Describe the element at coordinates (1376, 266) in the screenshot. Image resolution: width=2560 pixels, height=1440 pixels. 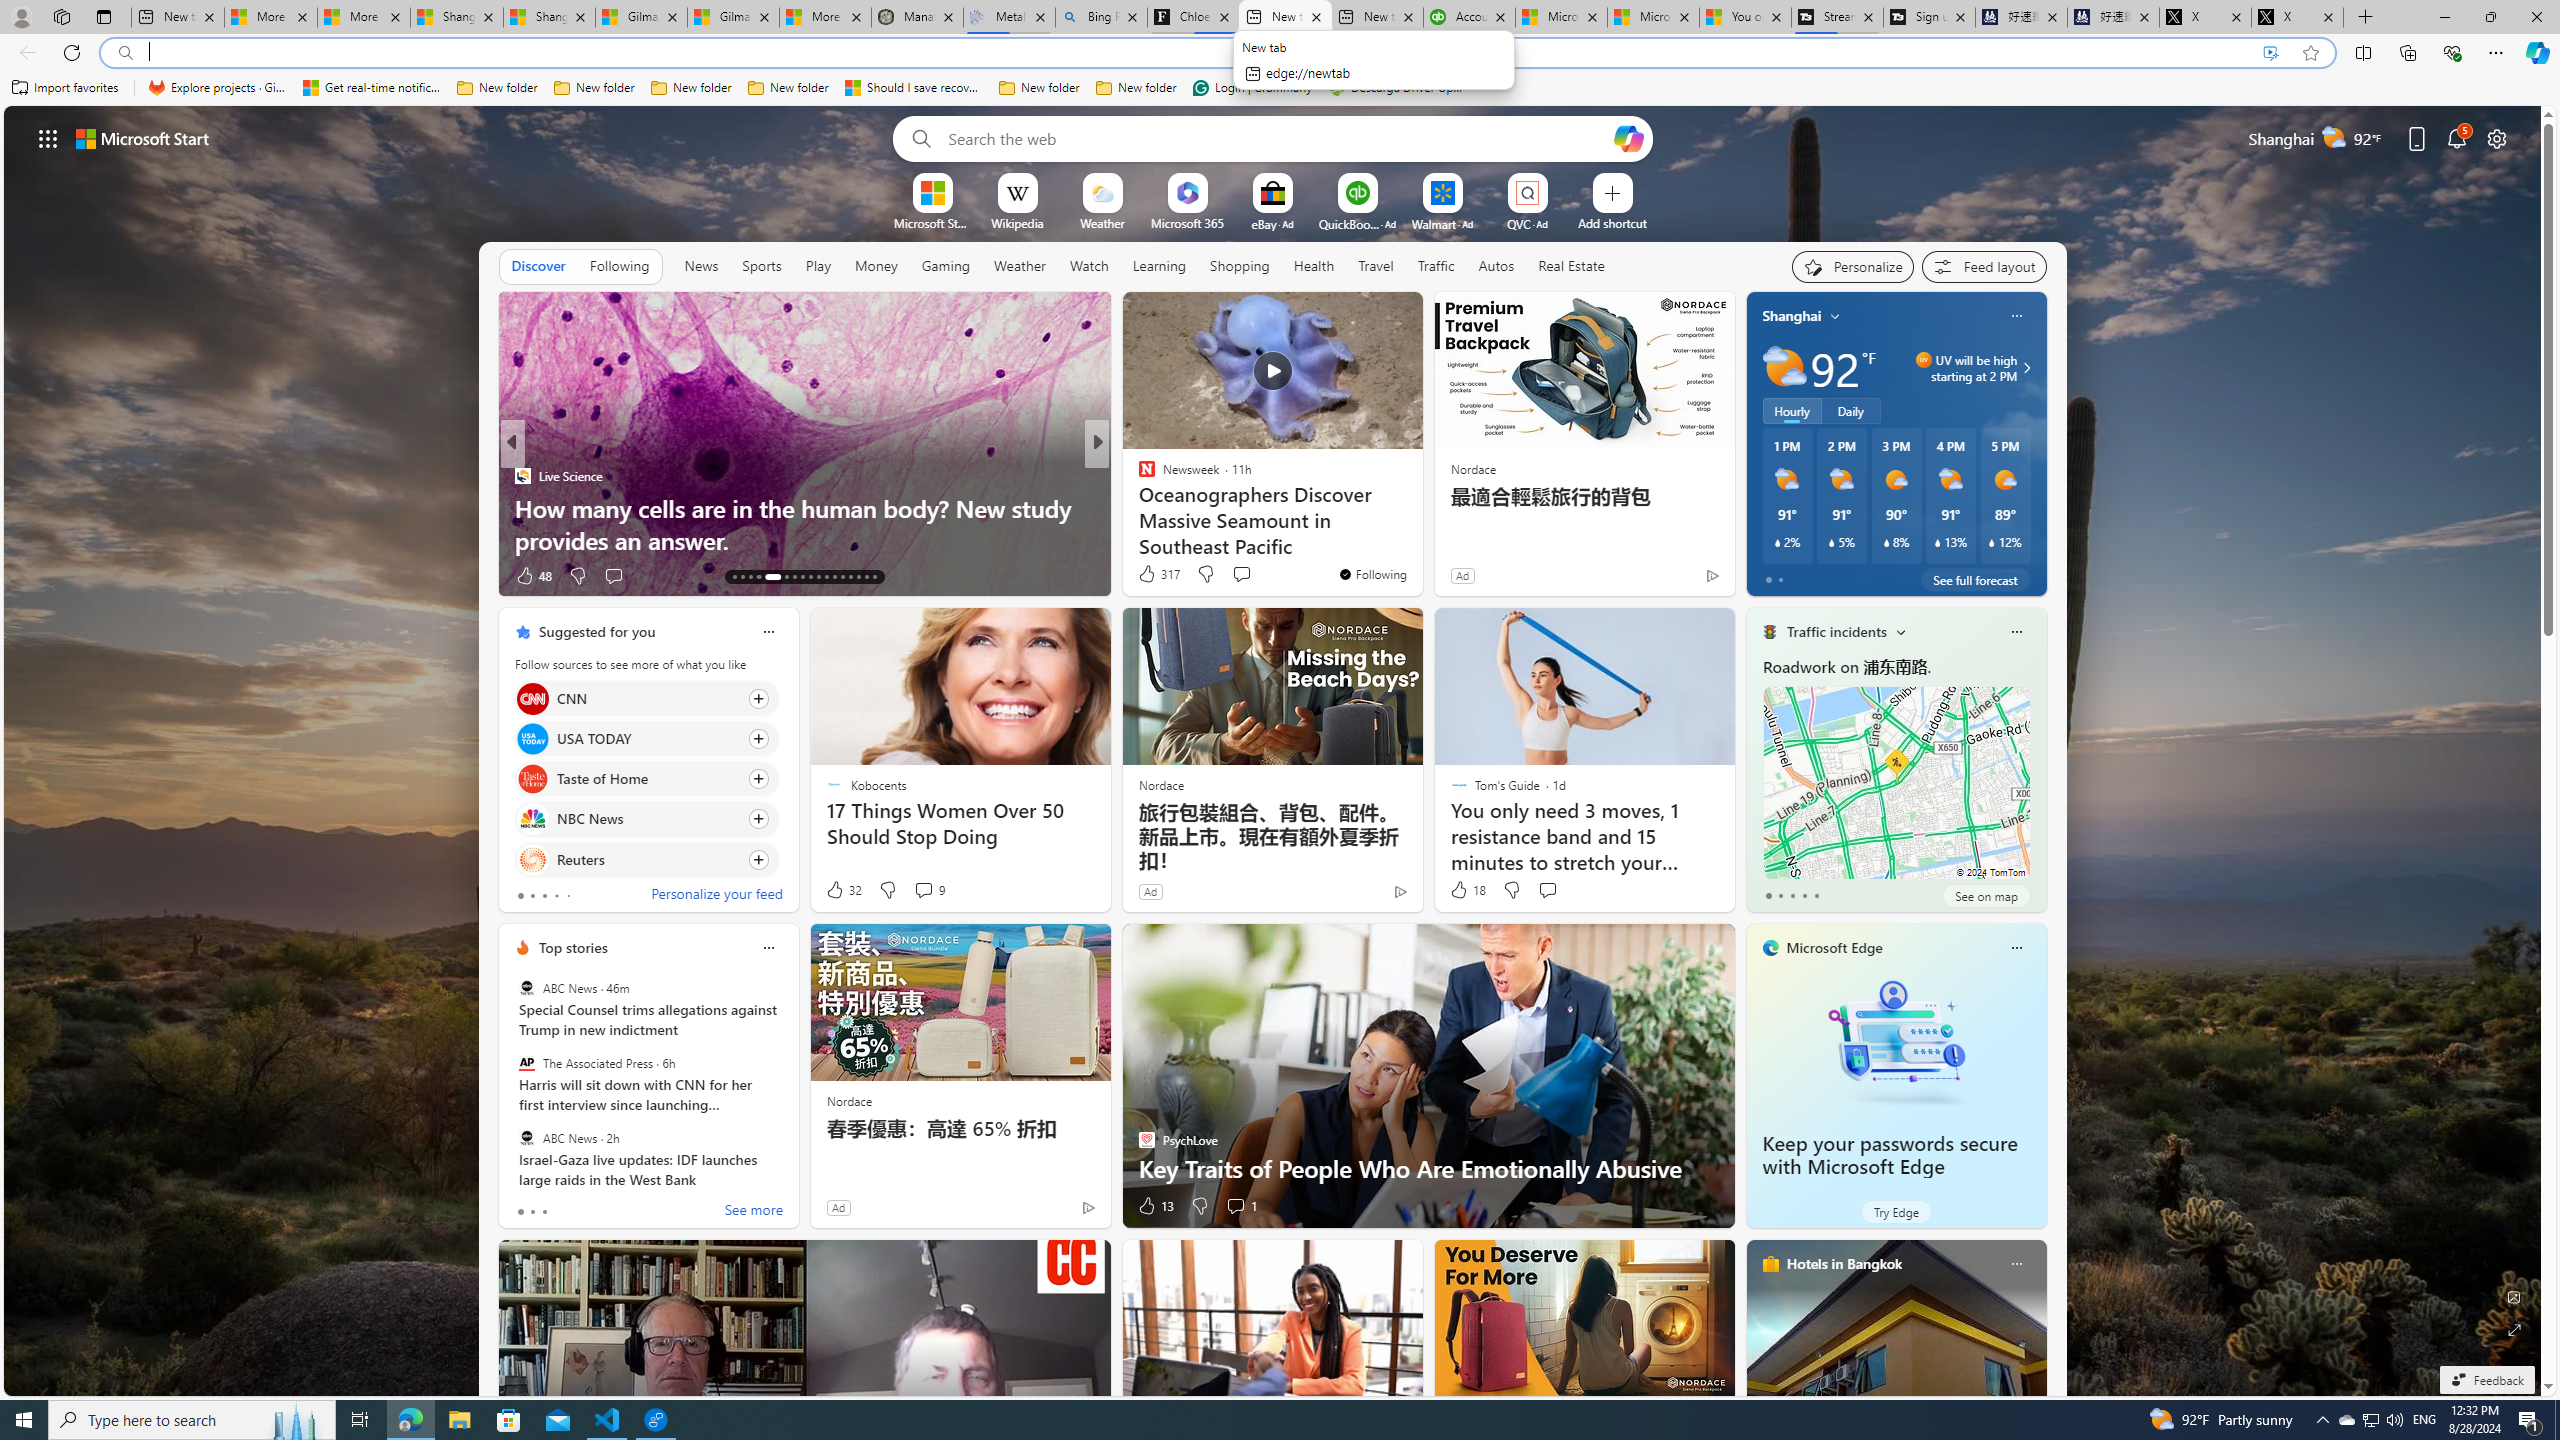
I see `Travel` at that location.